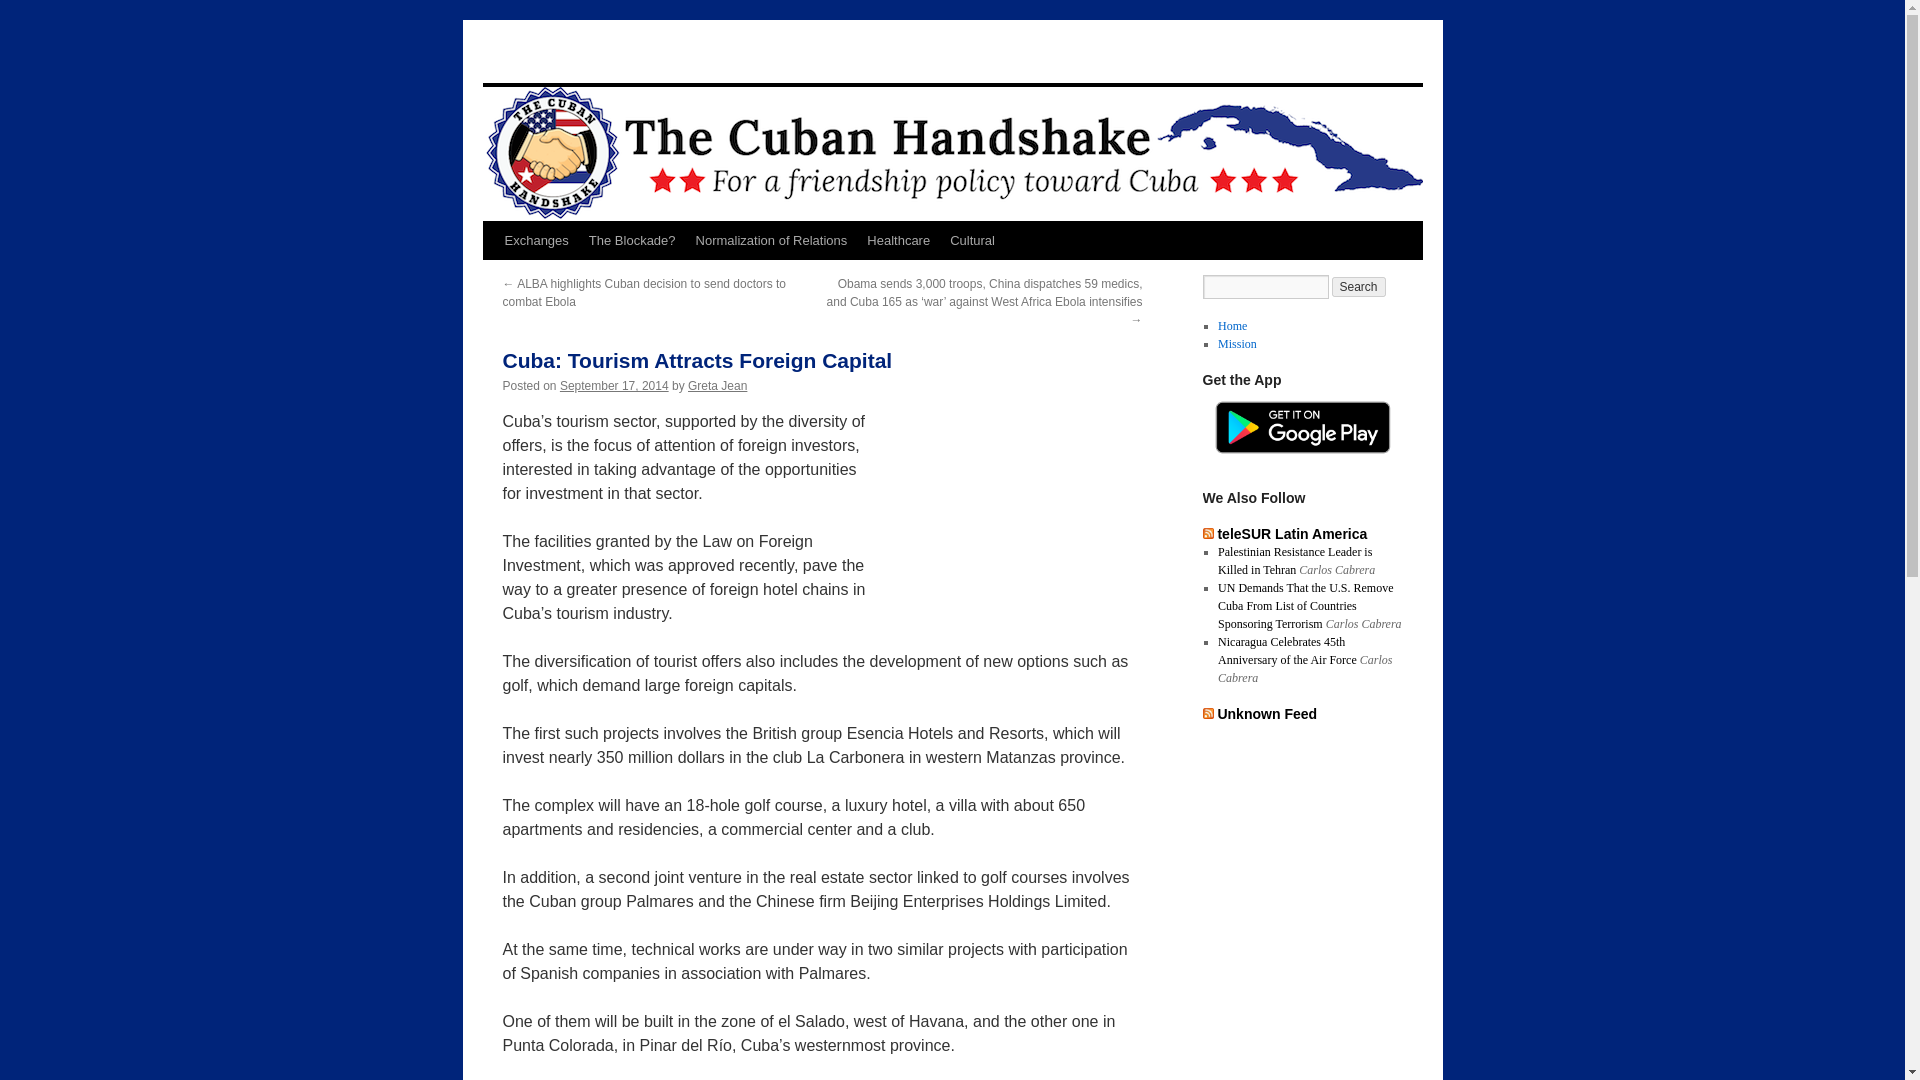  Describe the element at coordinates (1237, 344) in the screenshot. I see `Mission` at that location.